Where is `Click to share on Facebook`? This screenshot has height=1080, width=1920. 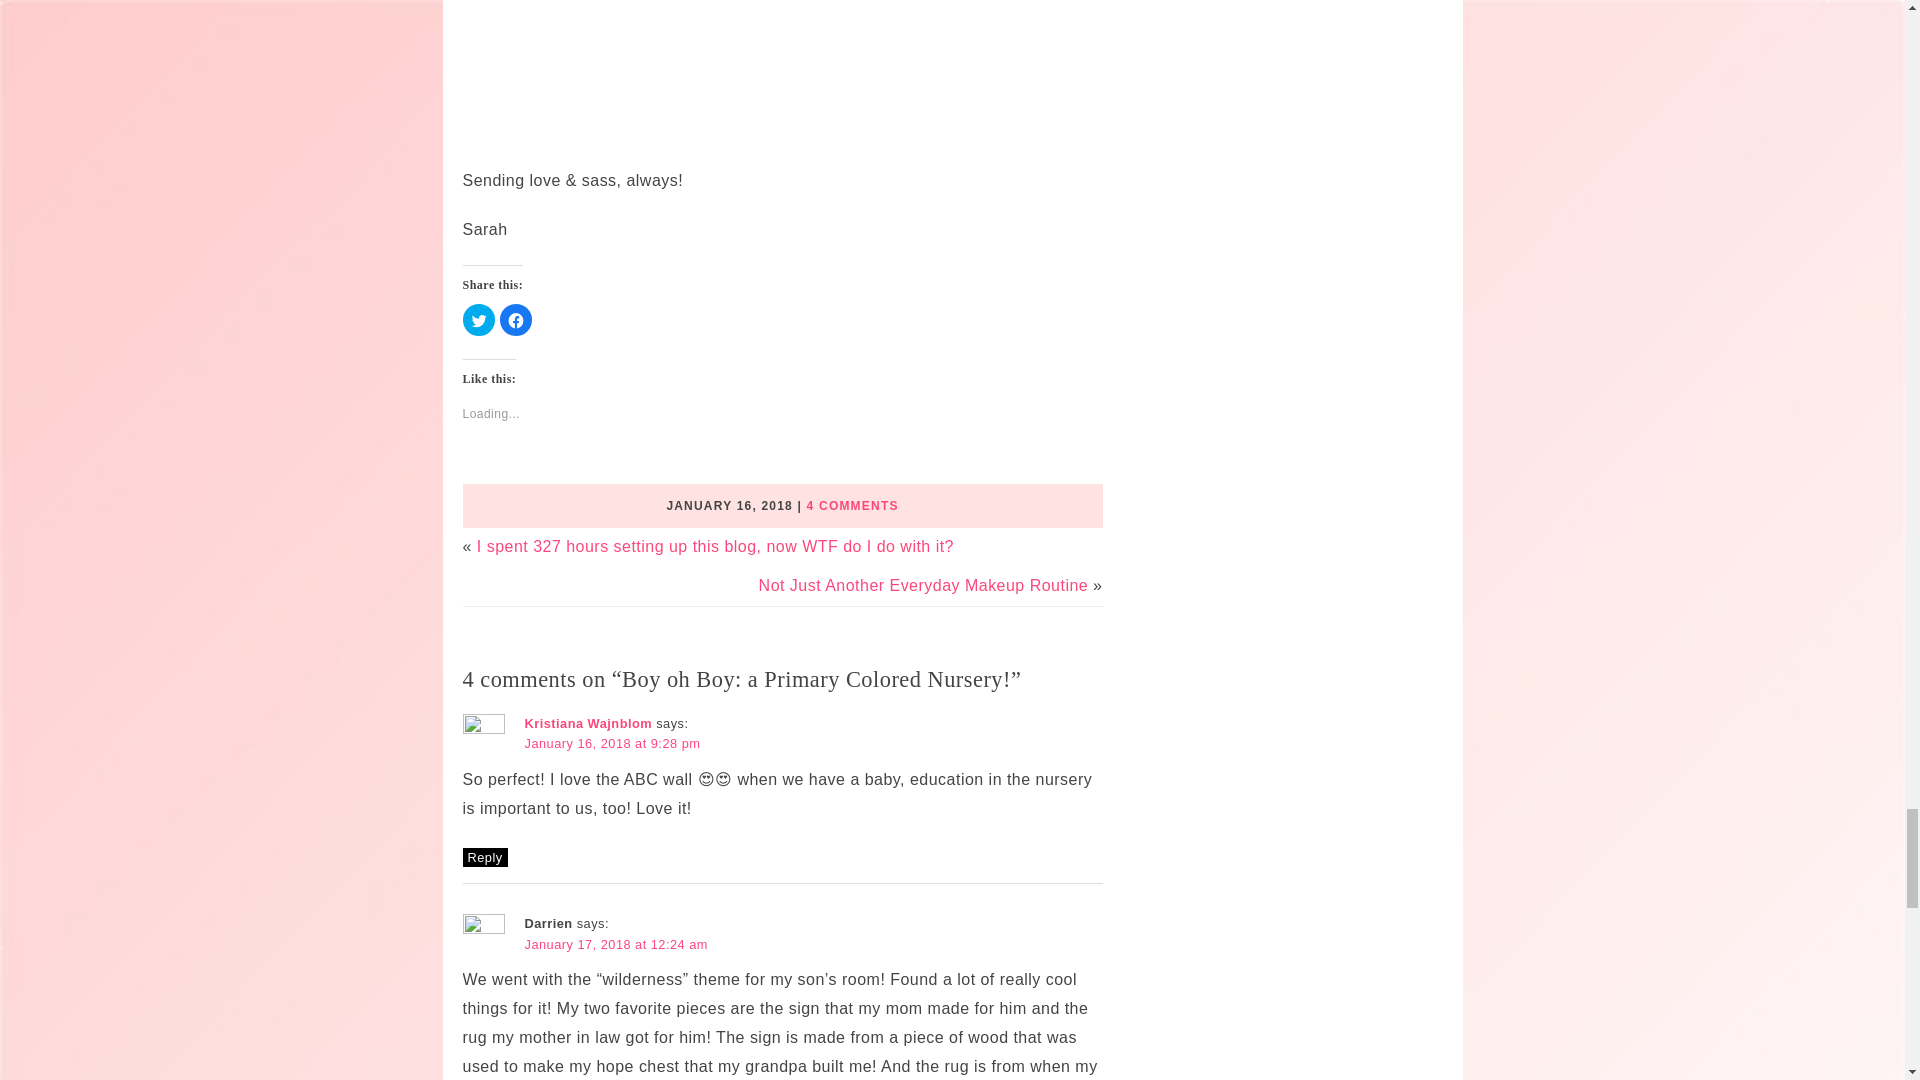
Click to share on Facebook is located at coordinates (515, 319).